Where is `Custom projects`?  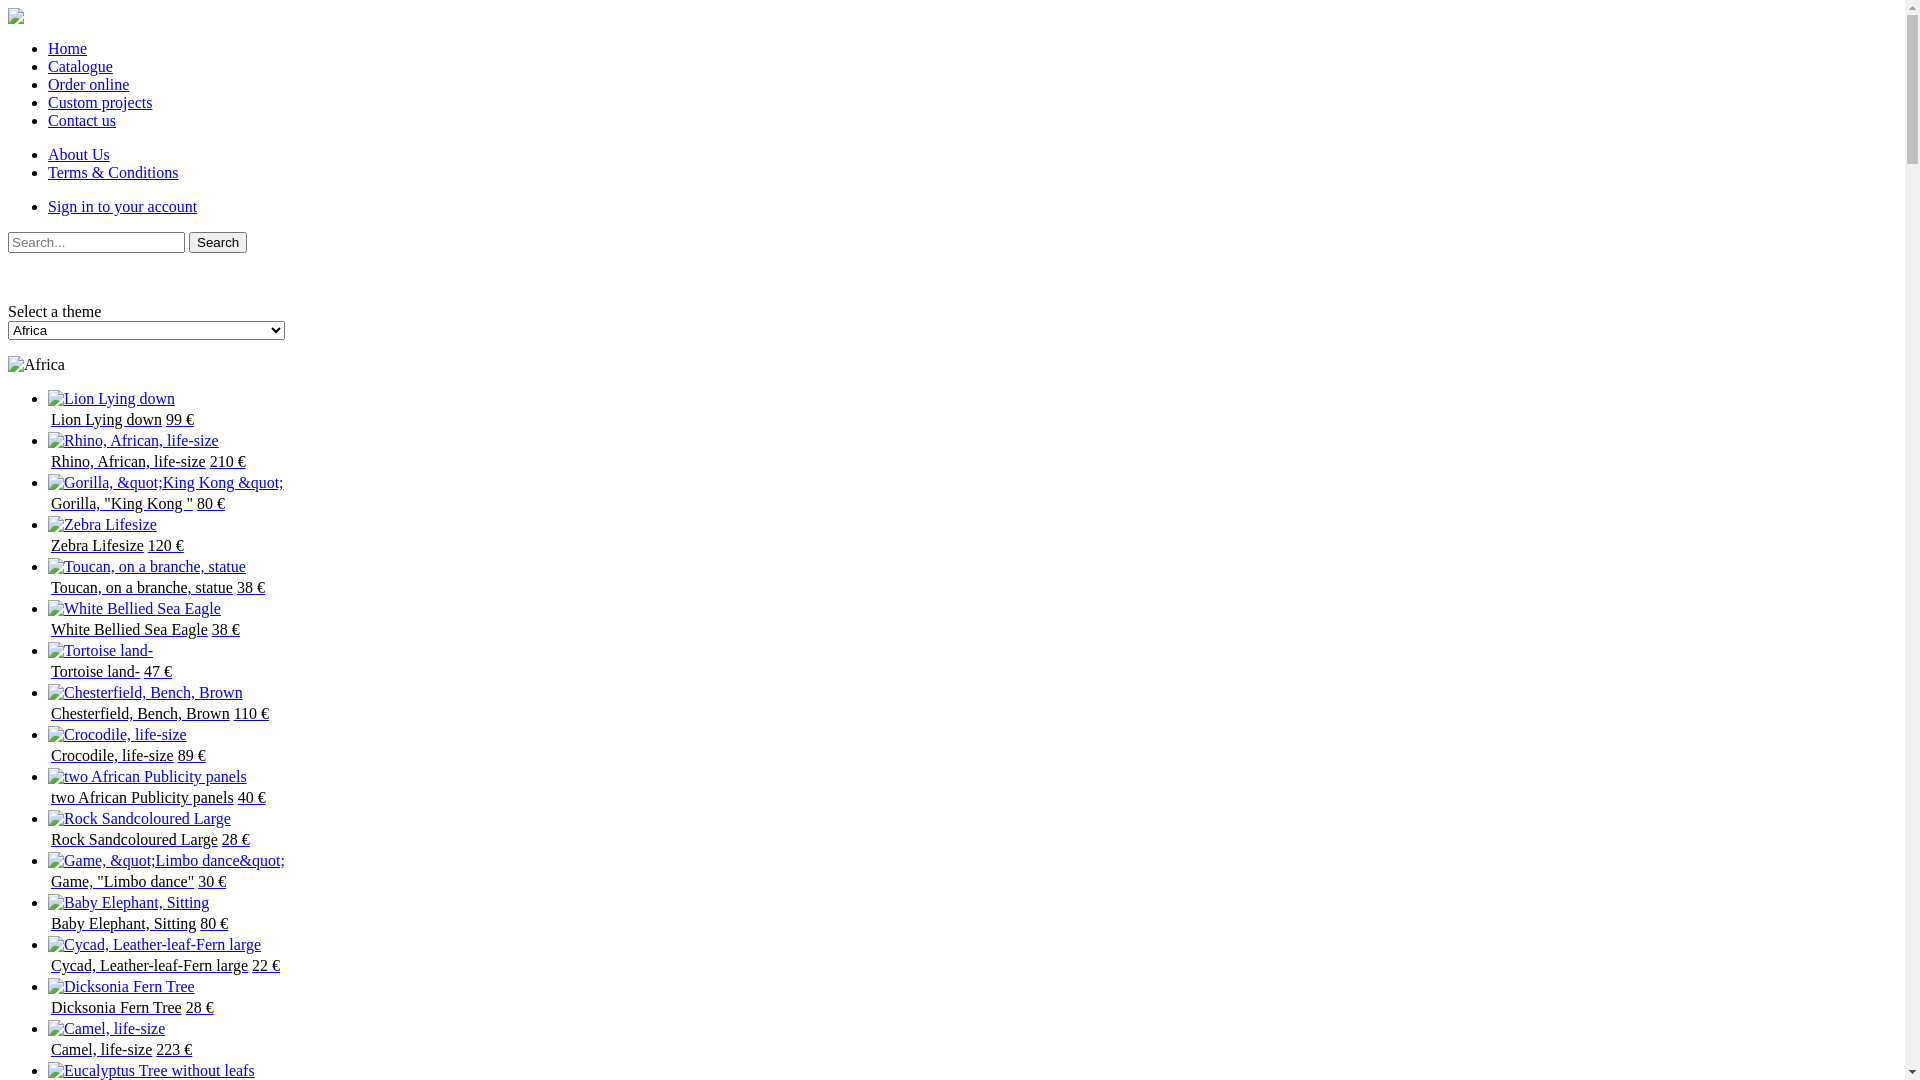 Custom projects is located at coordinates (100, 102).